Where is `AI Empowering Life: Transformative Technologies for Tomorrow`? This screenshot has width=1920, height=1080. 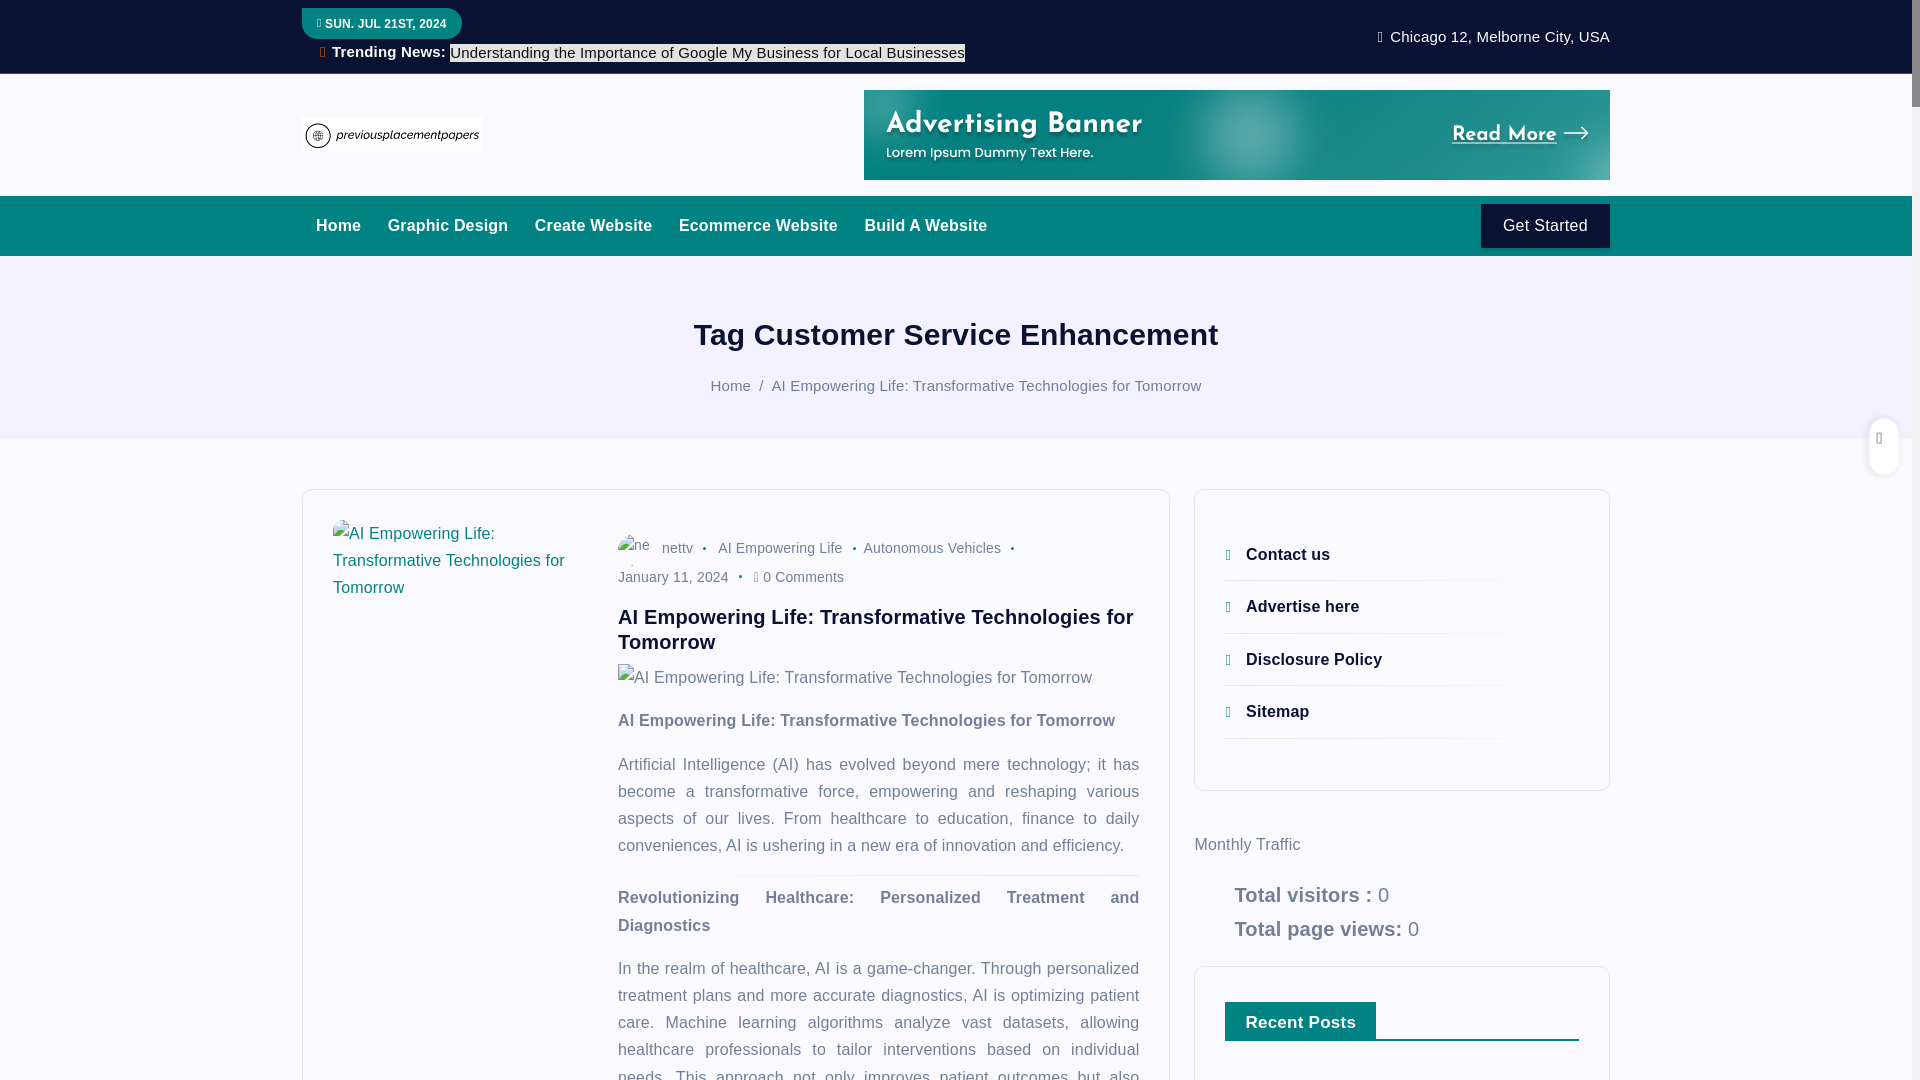
AI Empowering Life: Transformative Technologies for Tomorrow is located at coordinates (878, 678).